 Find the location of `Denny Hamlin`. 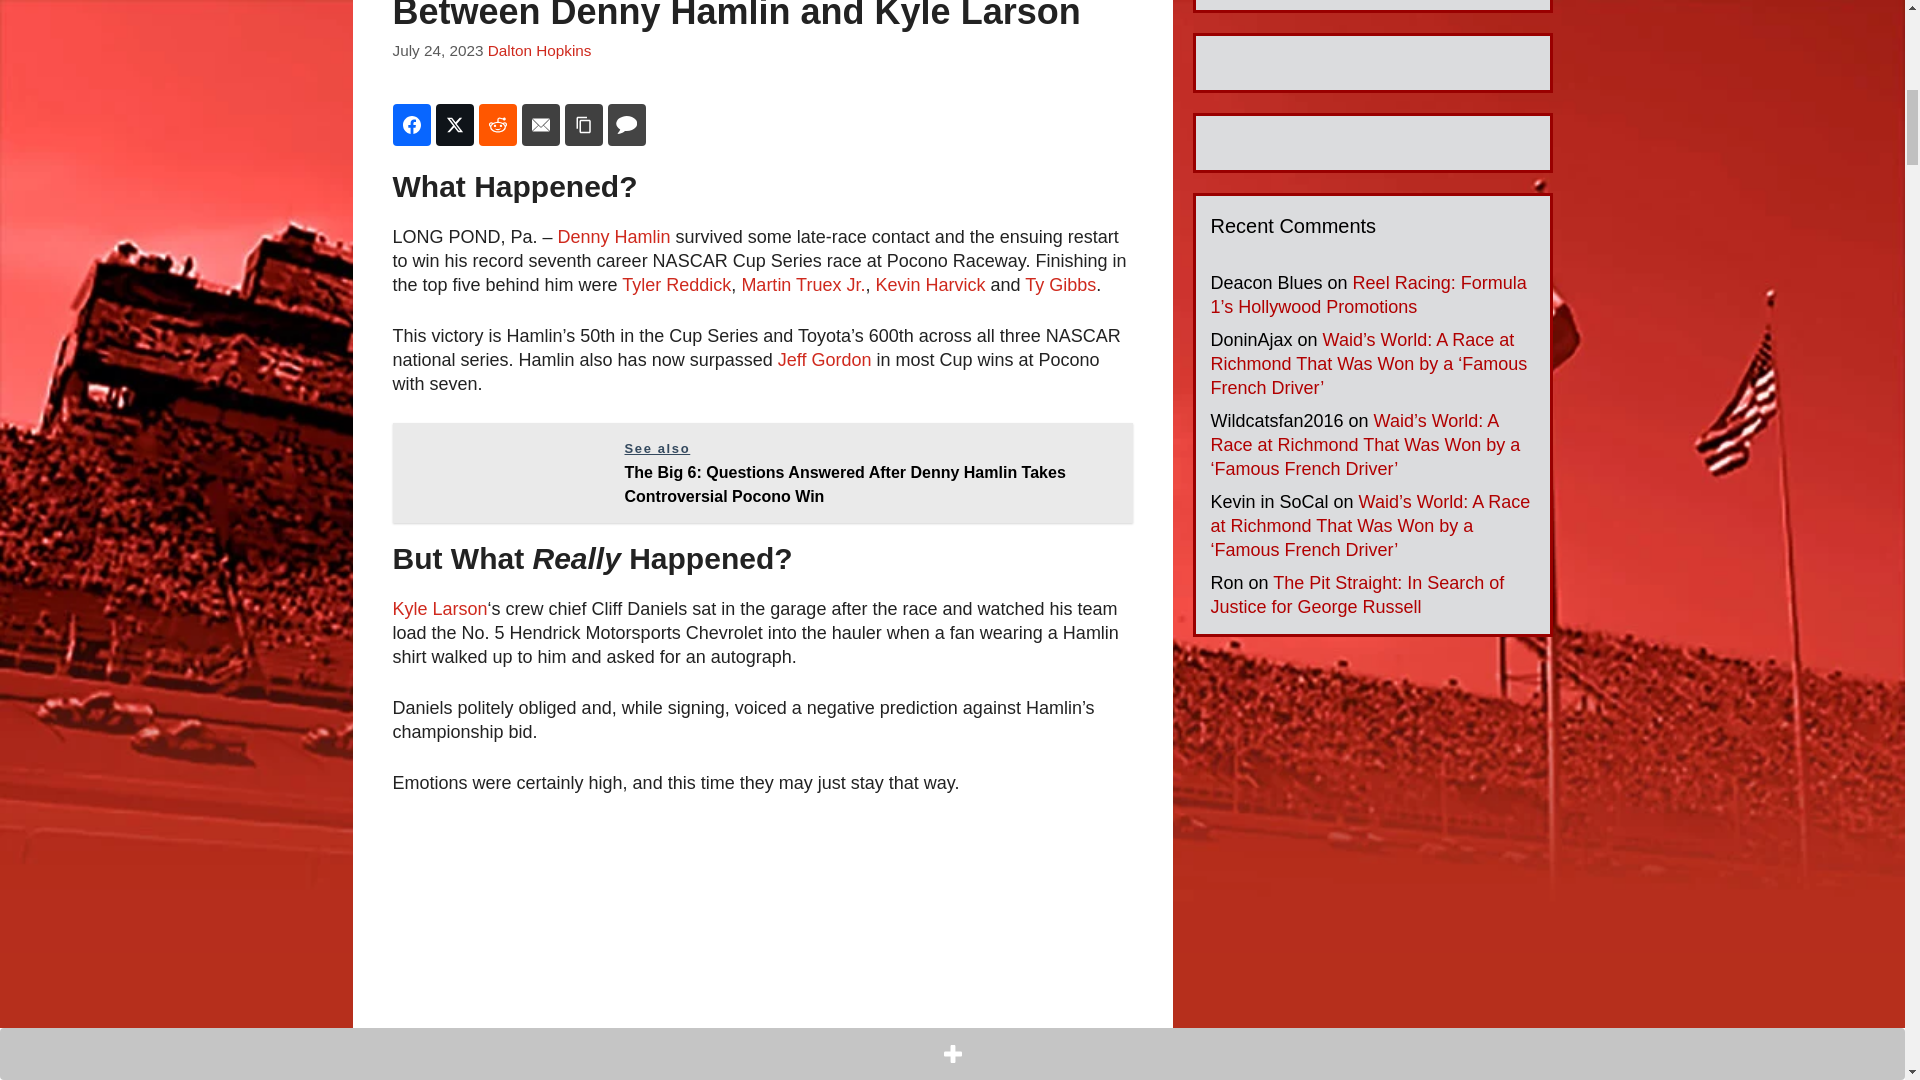

Denny Hamlin is located at coordinates (614, 236).